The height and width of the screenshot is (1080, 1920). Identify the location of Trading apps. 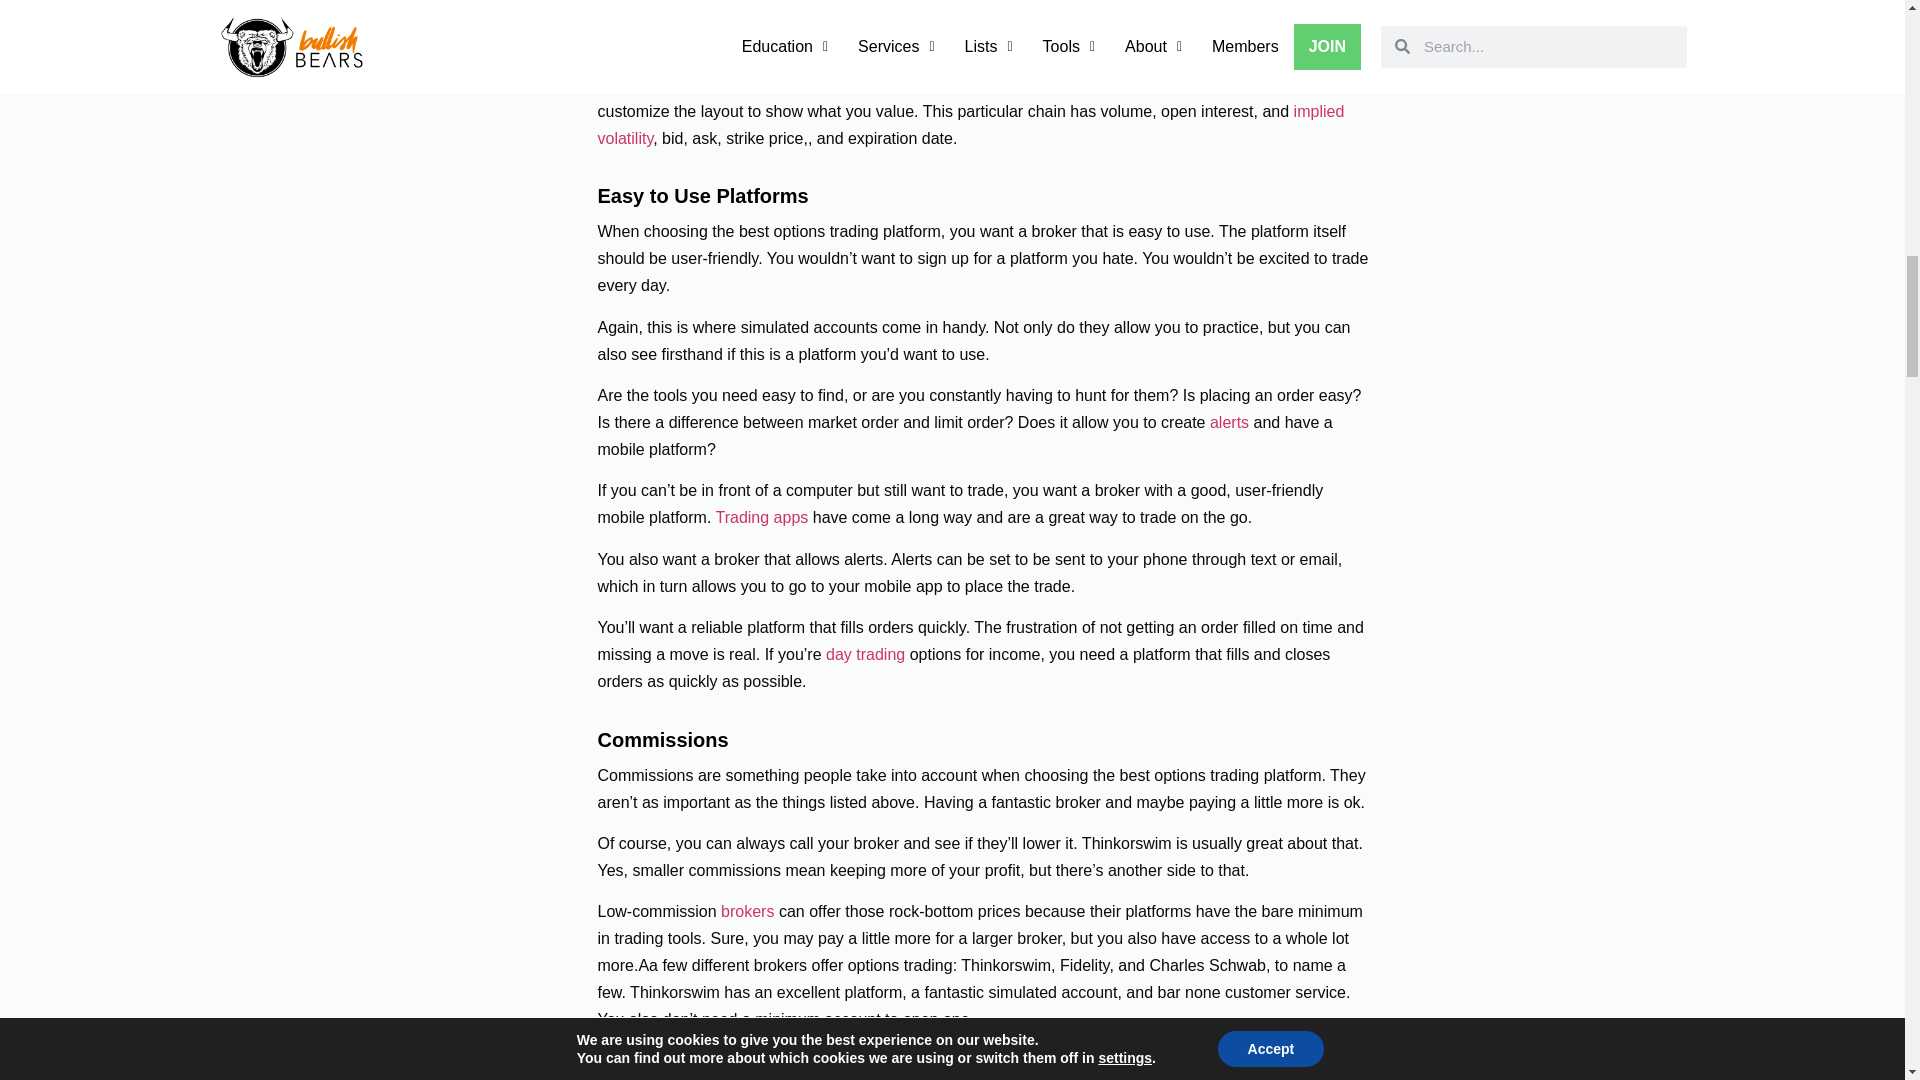
(761, 516).